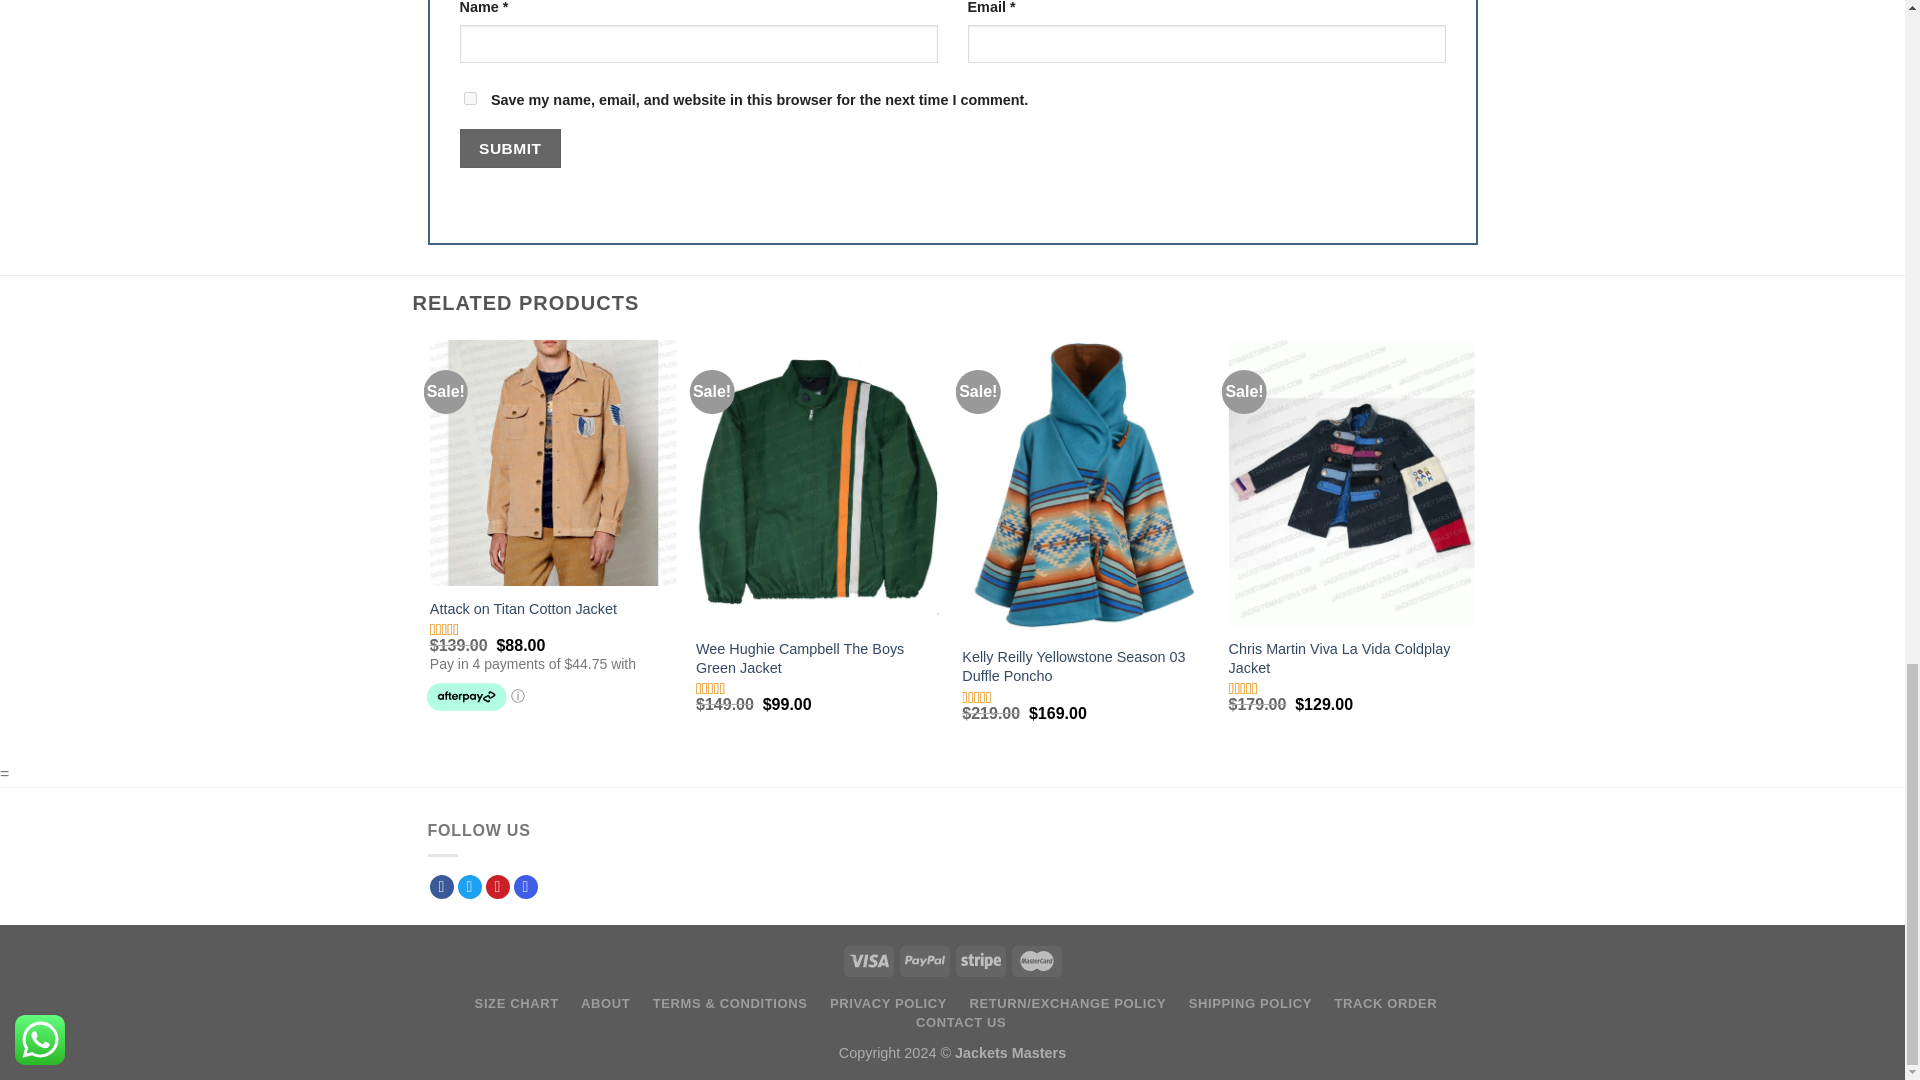 The image size is (1920, 1080). I want to click on Submit, so click(510, 148).